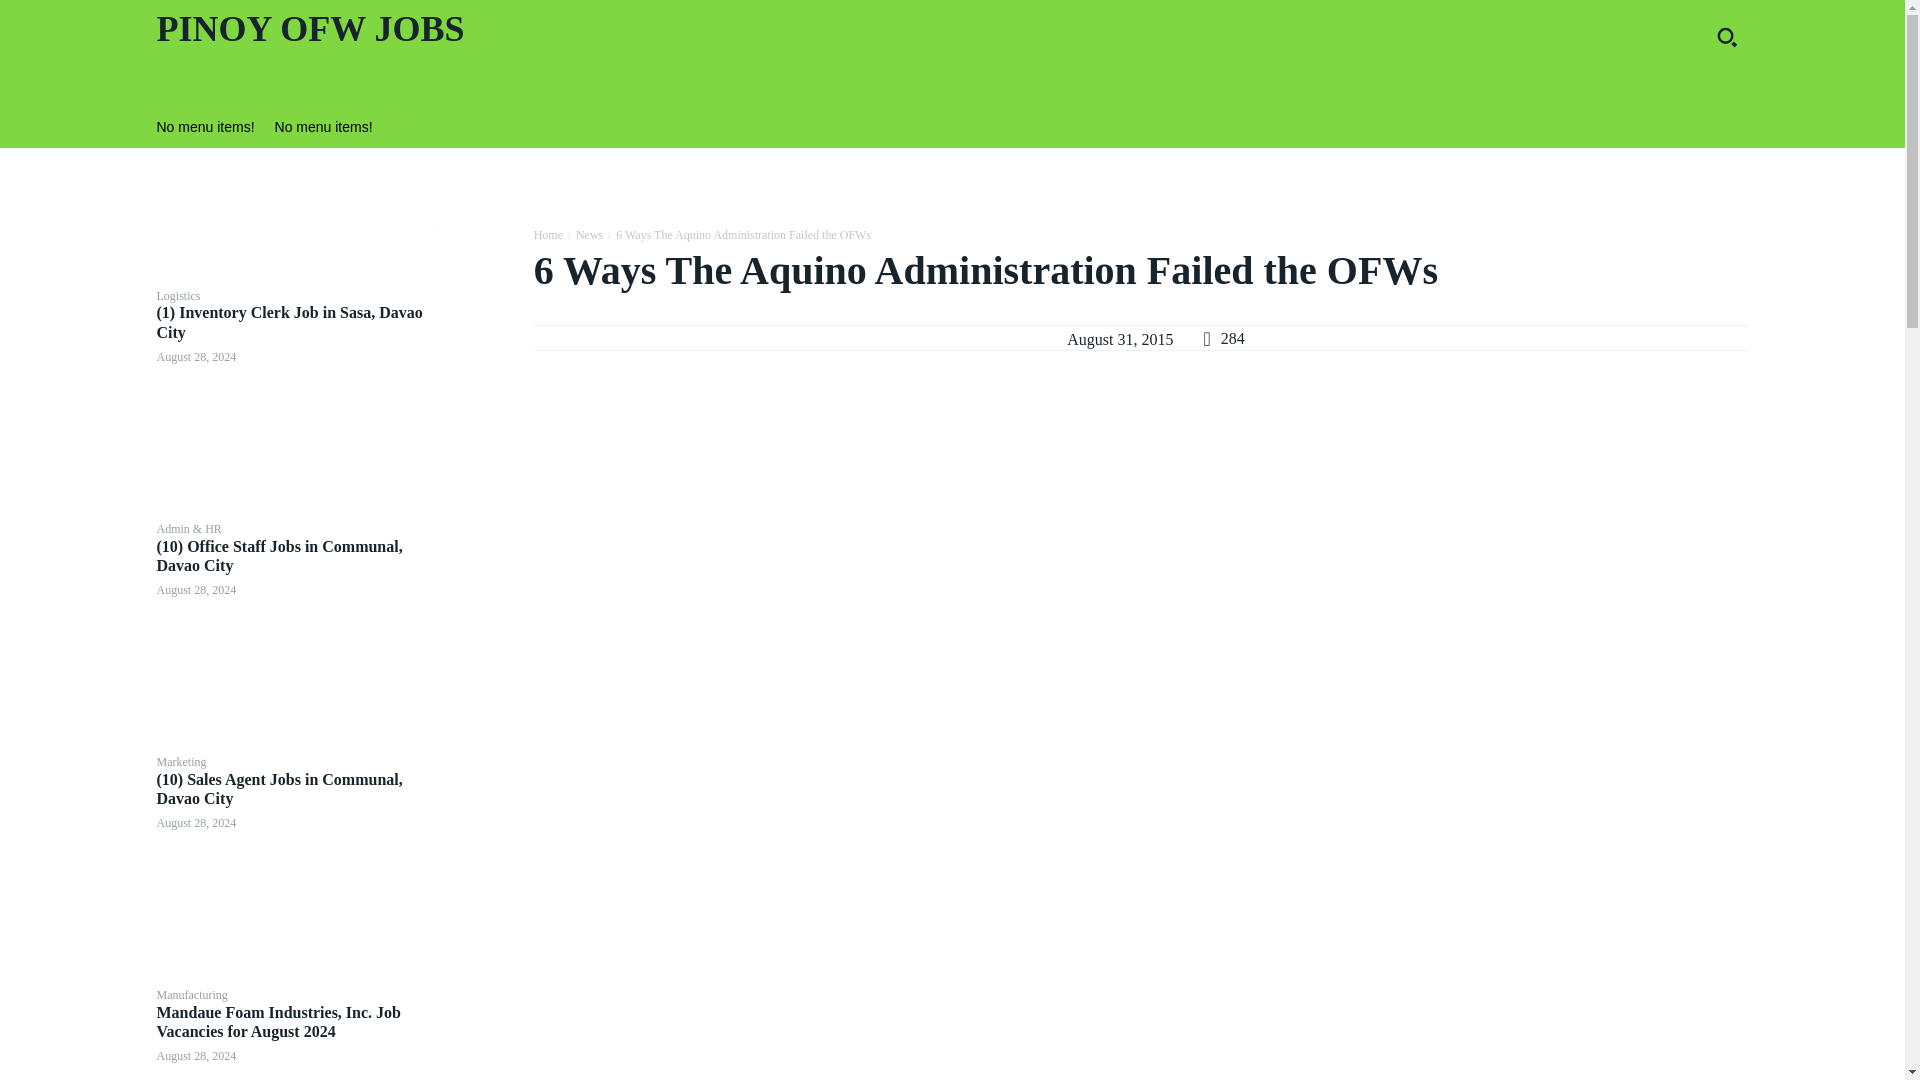 The height and width of the screenshot is (1080, 1920). What do you see at coordinates (190, 995) in the screenshot?
I see `Manufacturing` at bounding box center [190, 995].